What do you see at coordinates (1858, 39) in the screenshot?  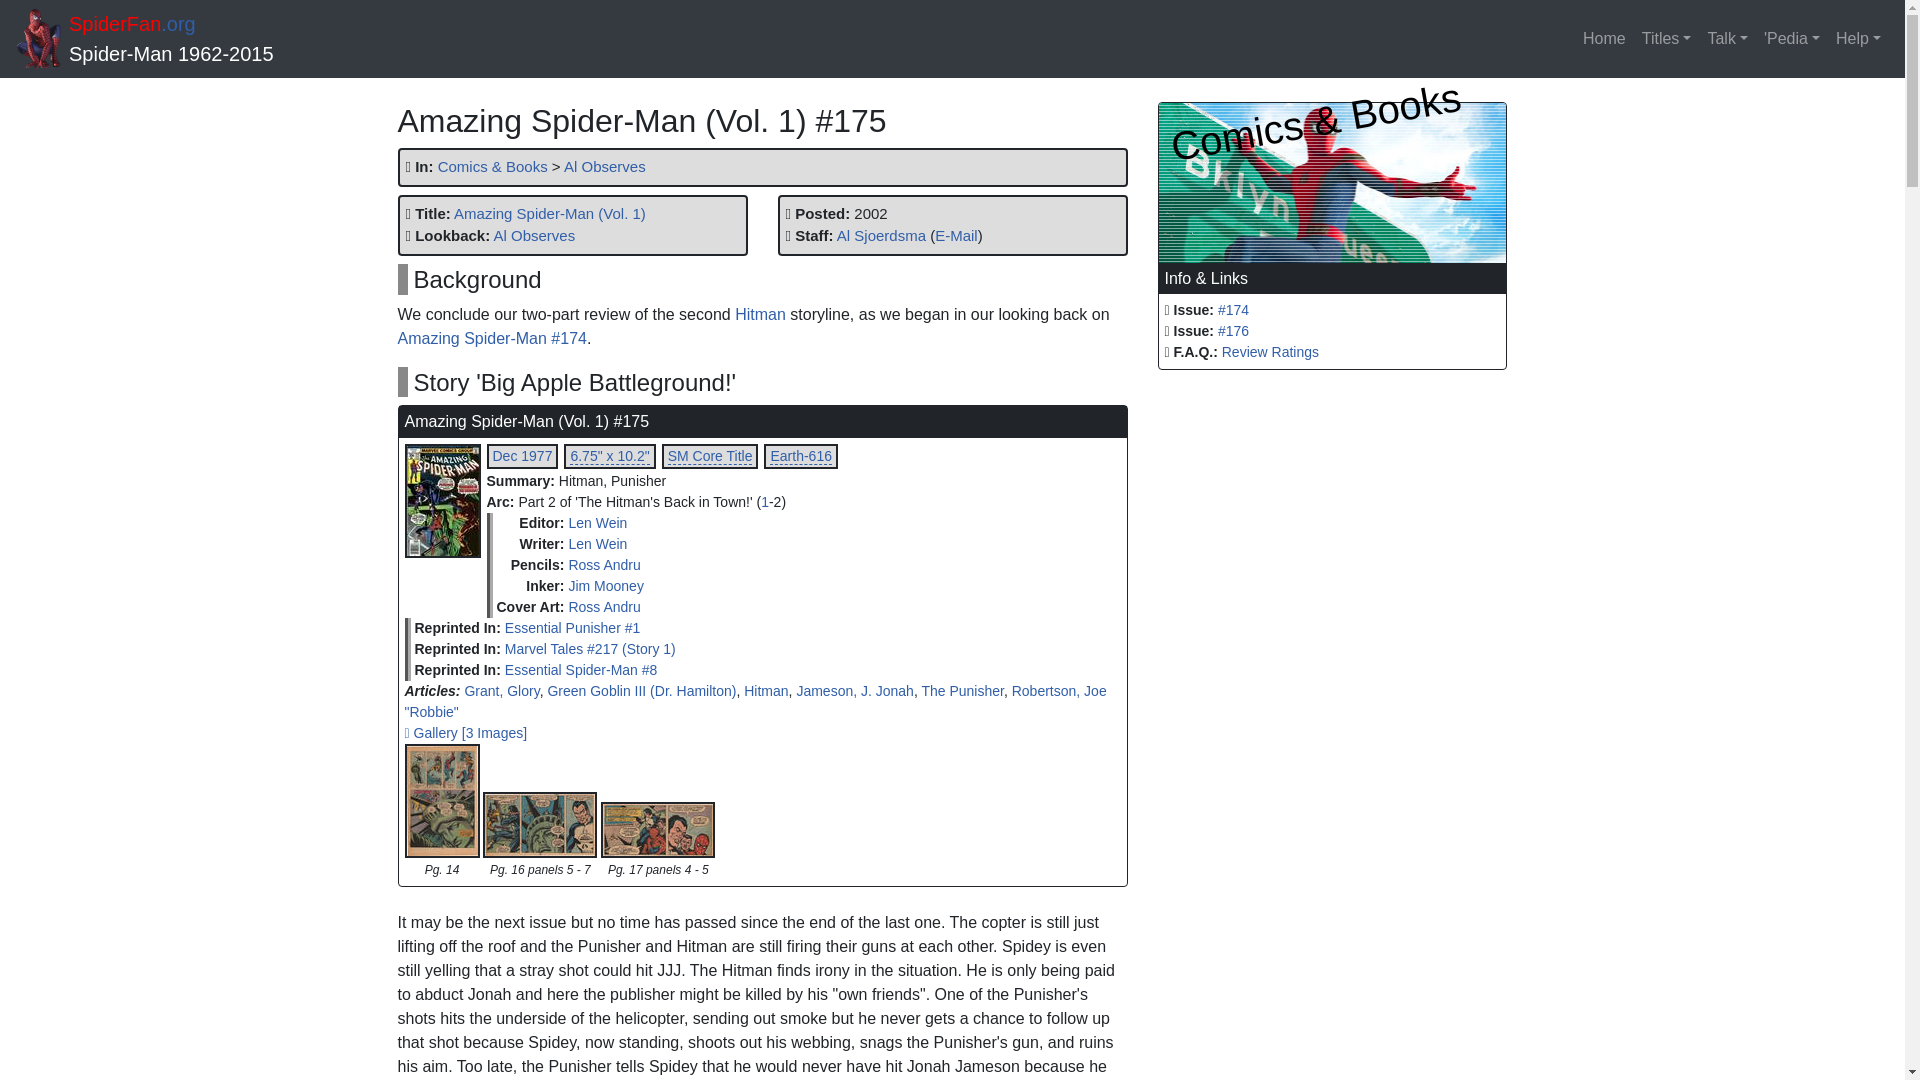 I see `Help` at bounding box center [1858, 39].